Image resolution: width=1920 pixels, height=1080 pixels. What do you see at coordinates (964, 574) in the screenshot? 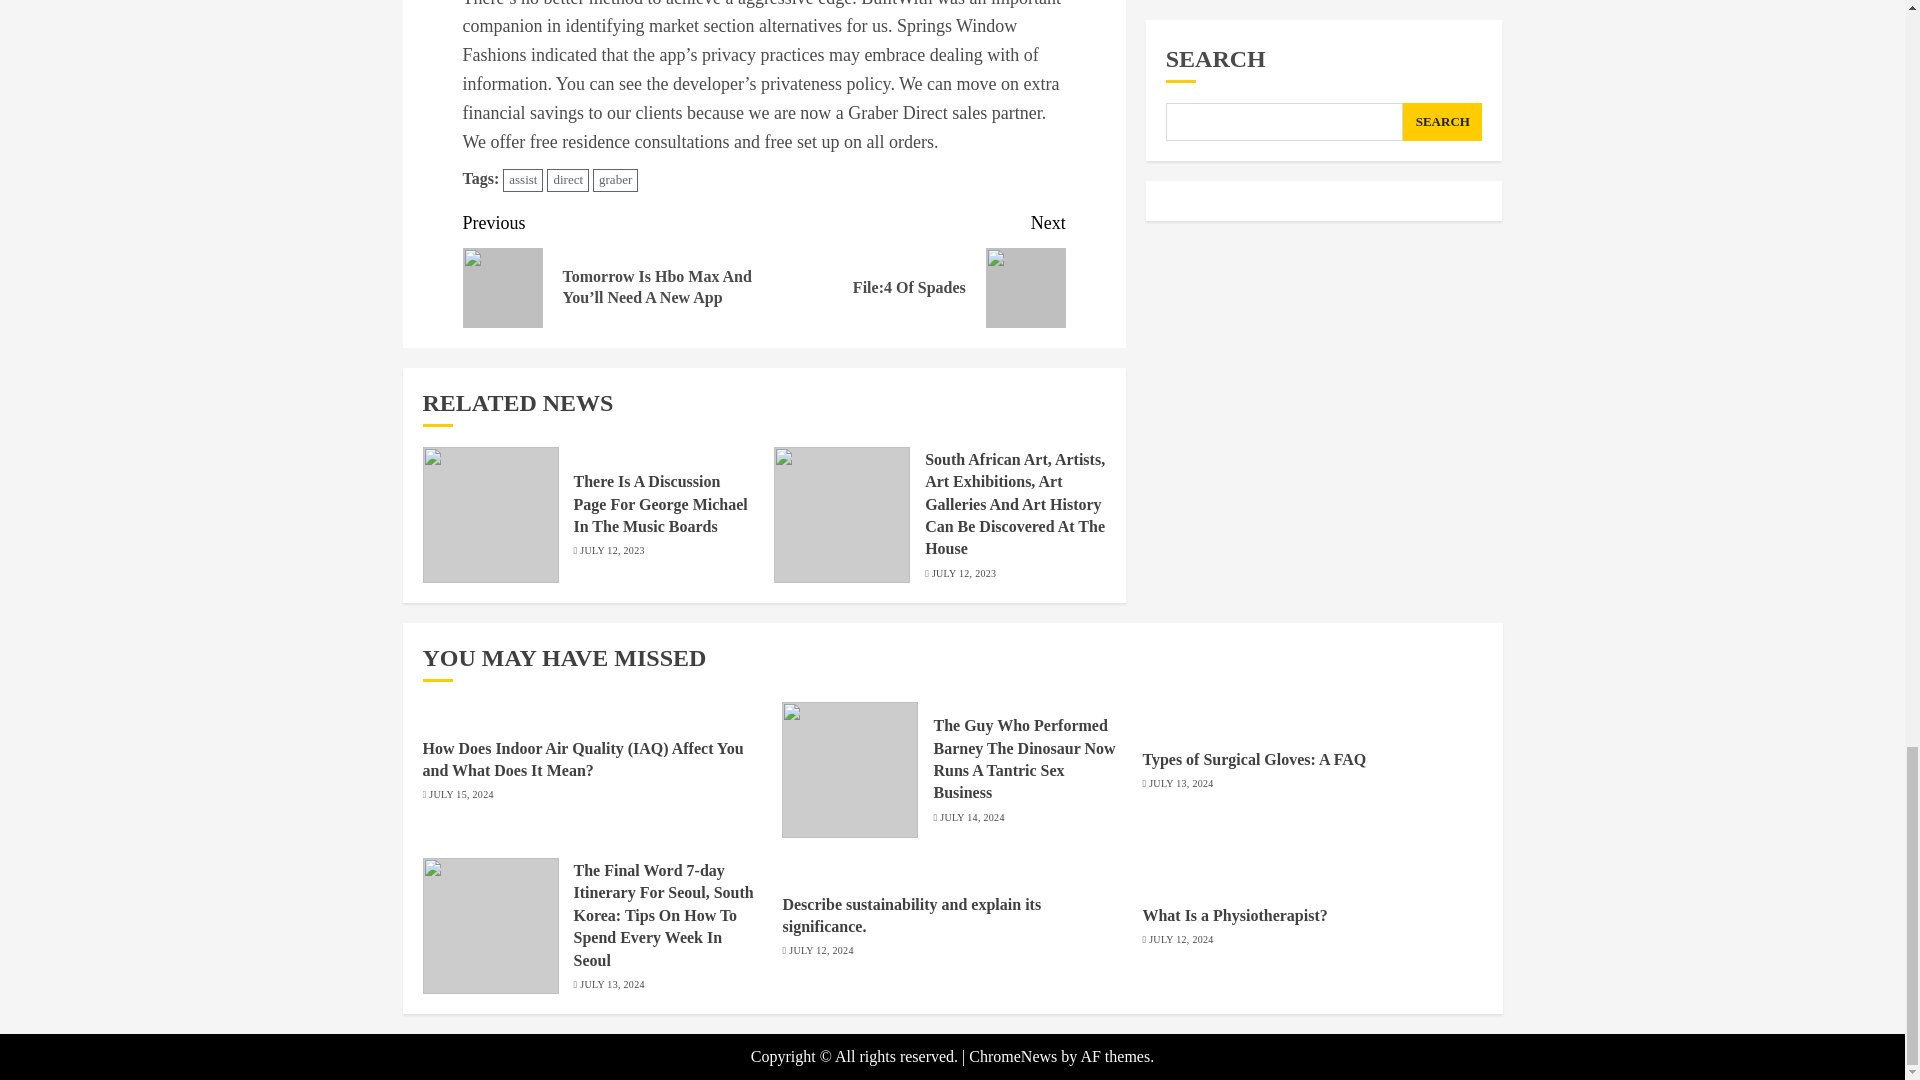
I see `JULY 12, 2023` at bounding box center [964, 574].